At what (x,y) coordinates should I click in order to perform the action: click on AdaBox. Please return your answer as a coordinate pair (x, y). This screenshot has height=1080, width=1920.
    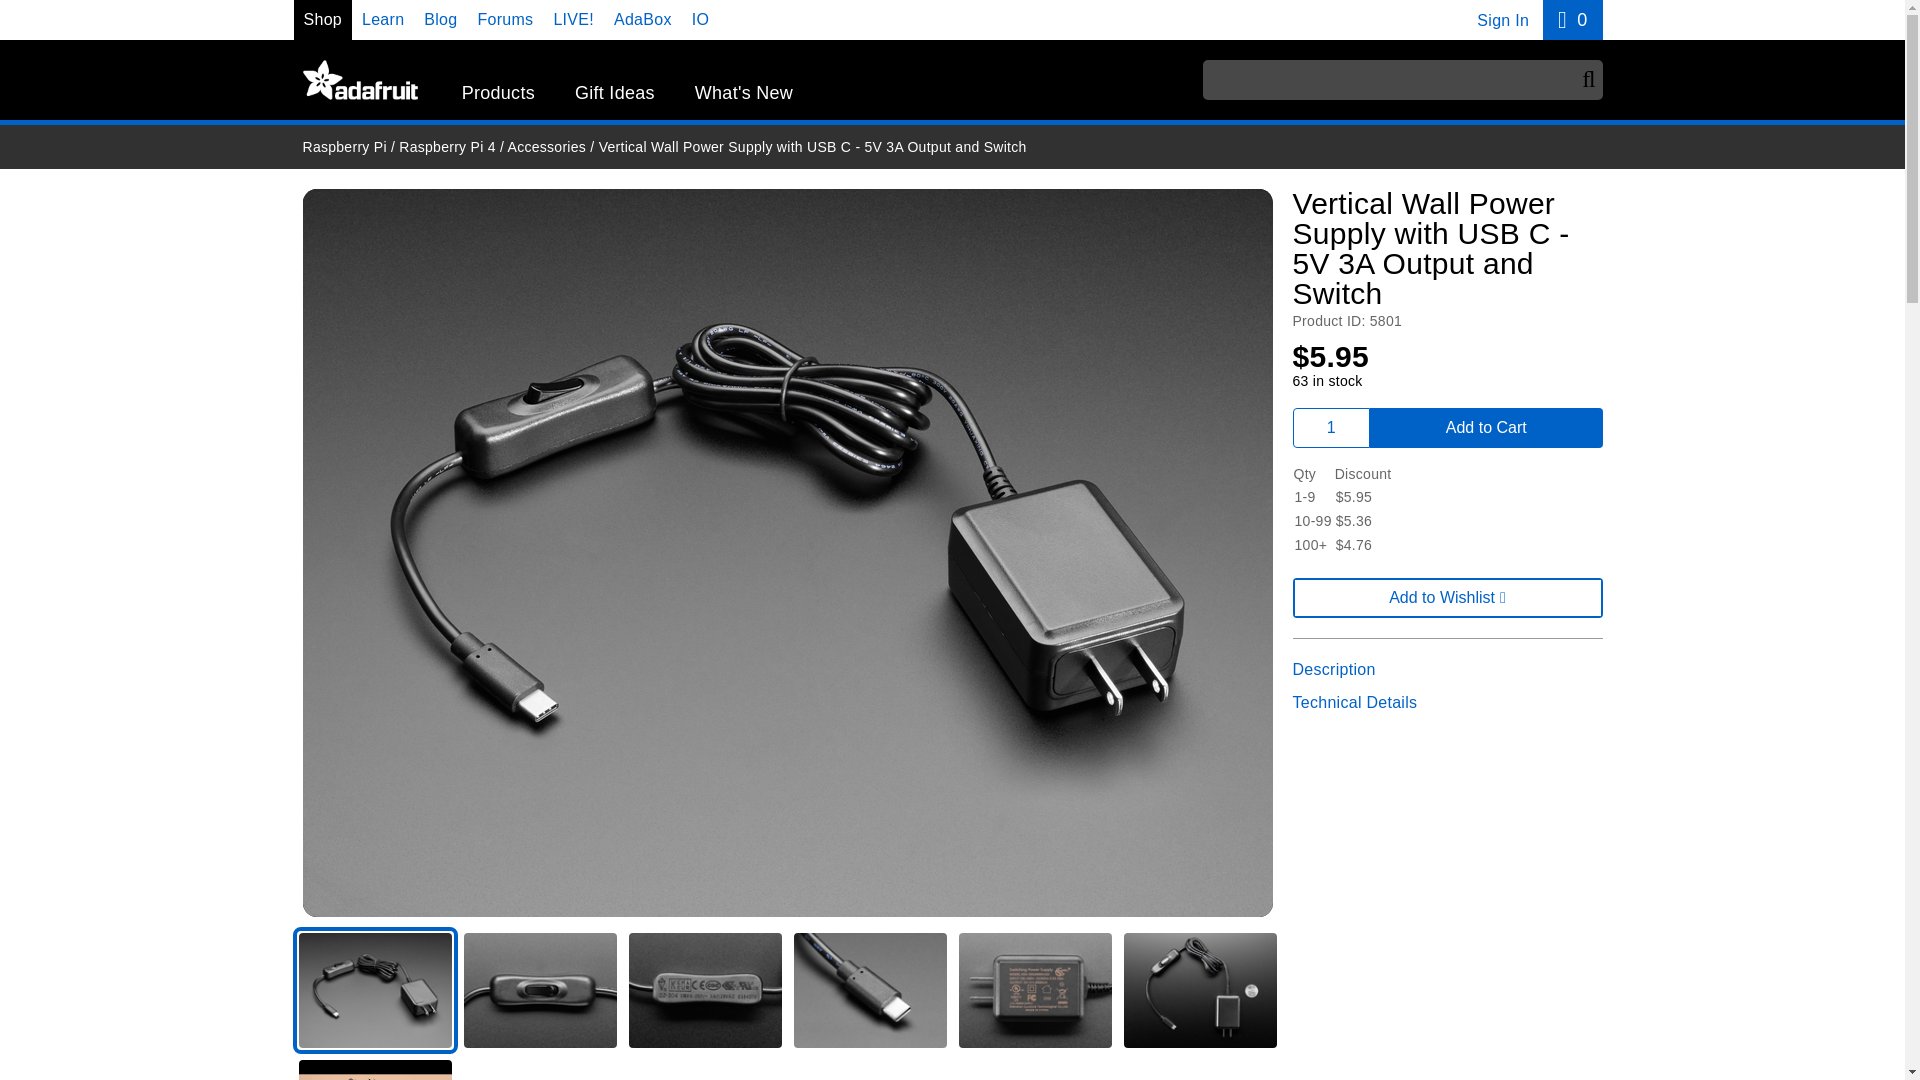
    Looking at the image, I should click on (643, 19).